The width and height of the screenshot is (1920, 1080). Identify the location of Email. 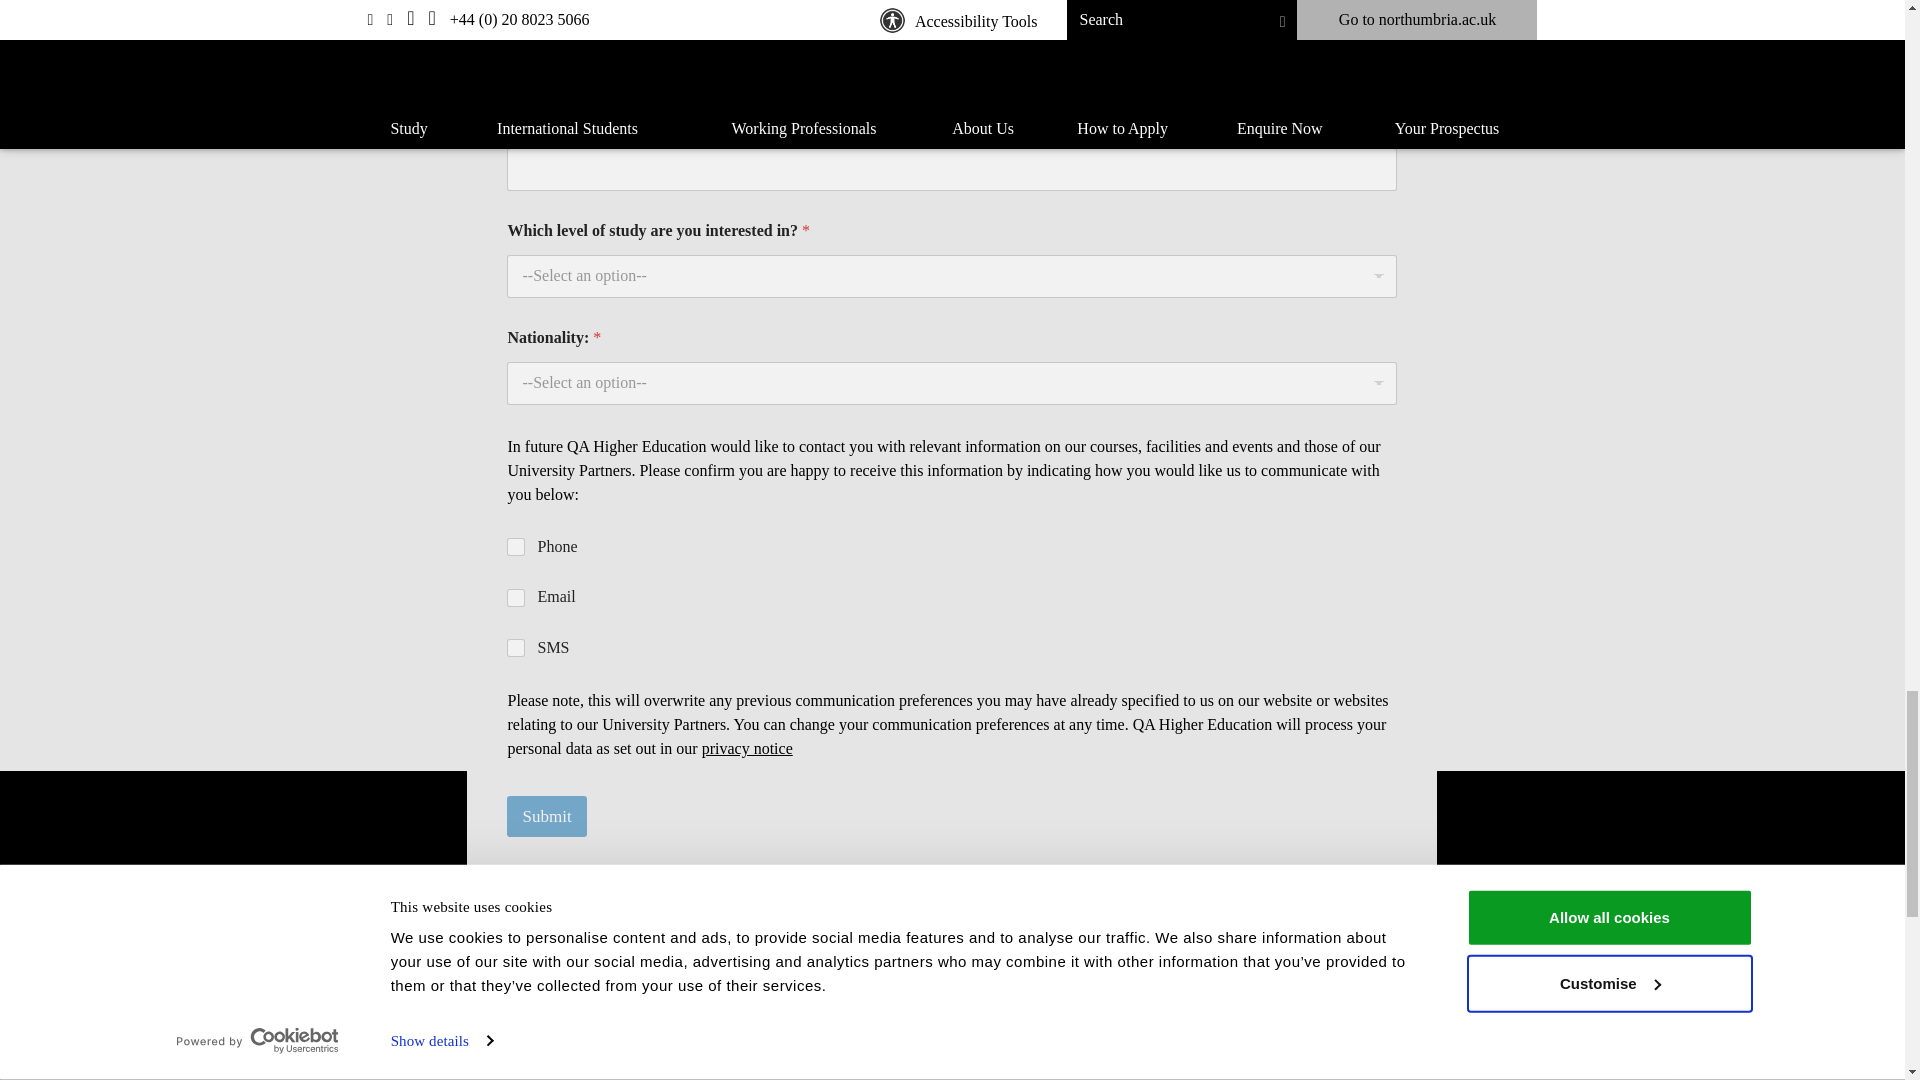
(516, 598).